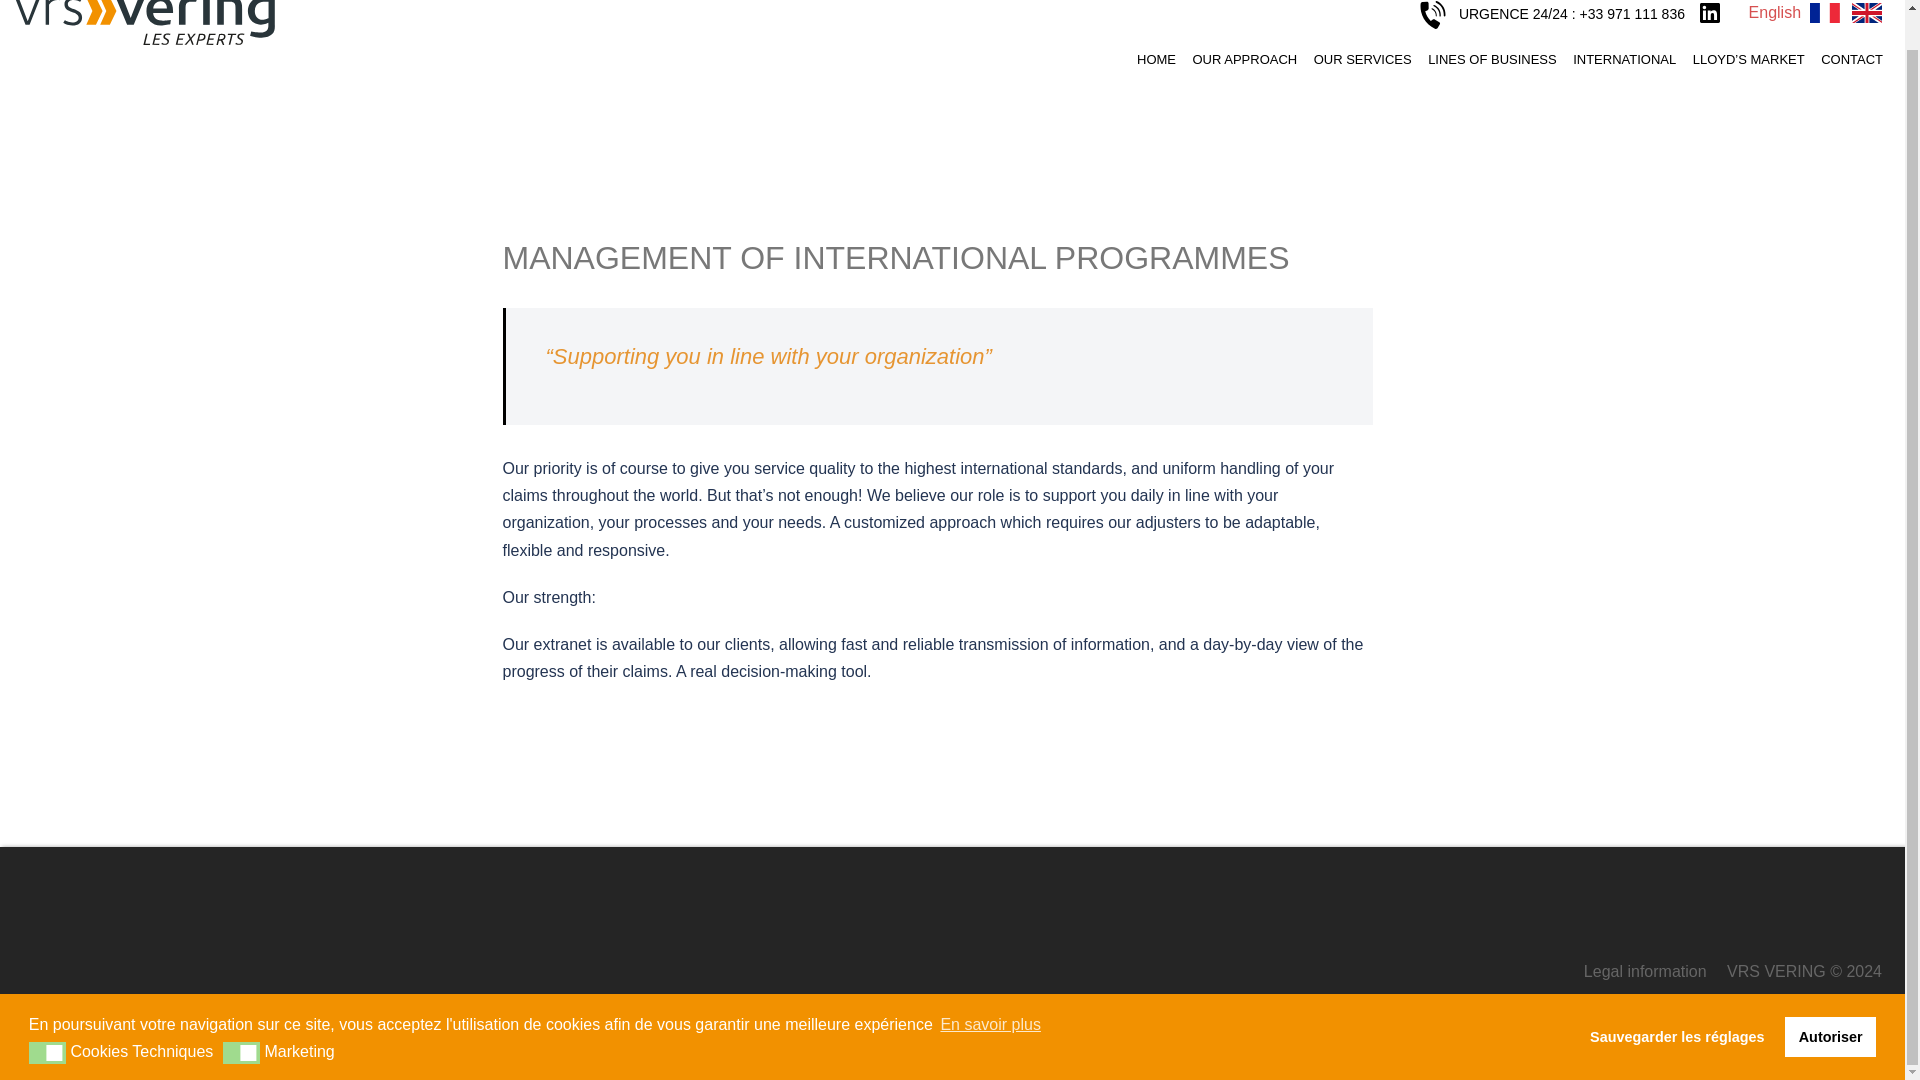 The width and height of the screenshot is (1920, 1080). What do you see at coordinates (1362, 58) in the screenshot?
I see `OUR SERVICES` at bounding box center [1362, 58].